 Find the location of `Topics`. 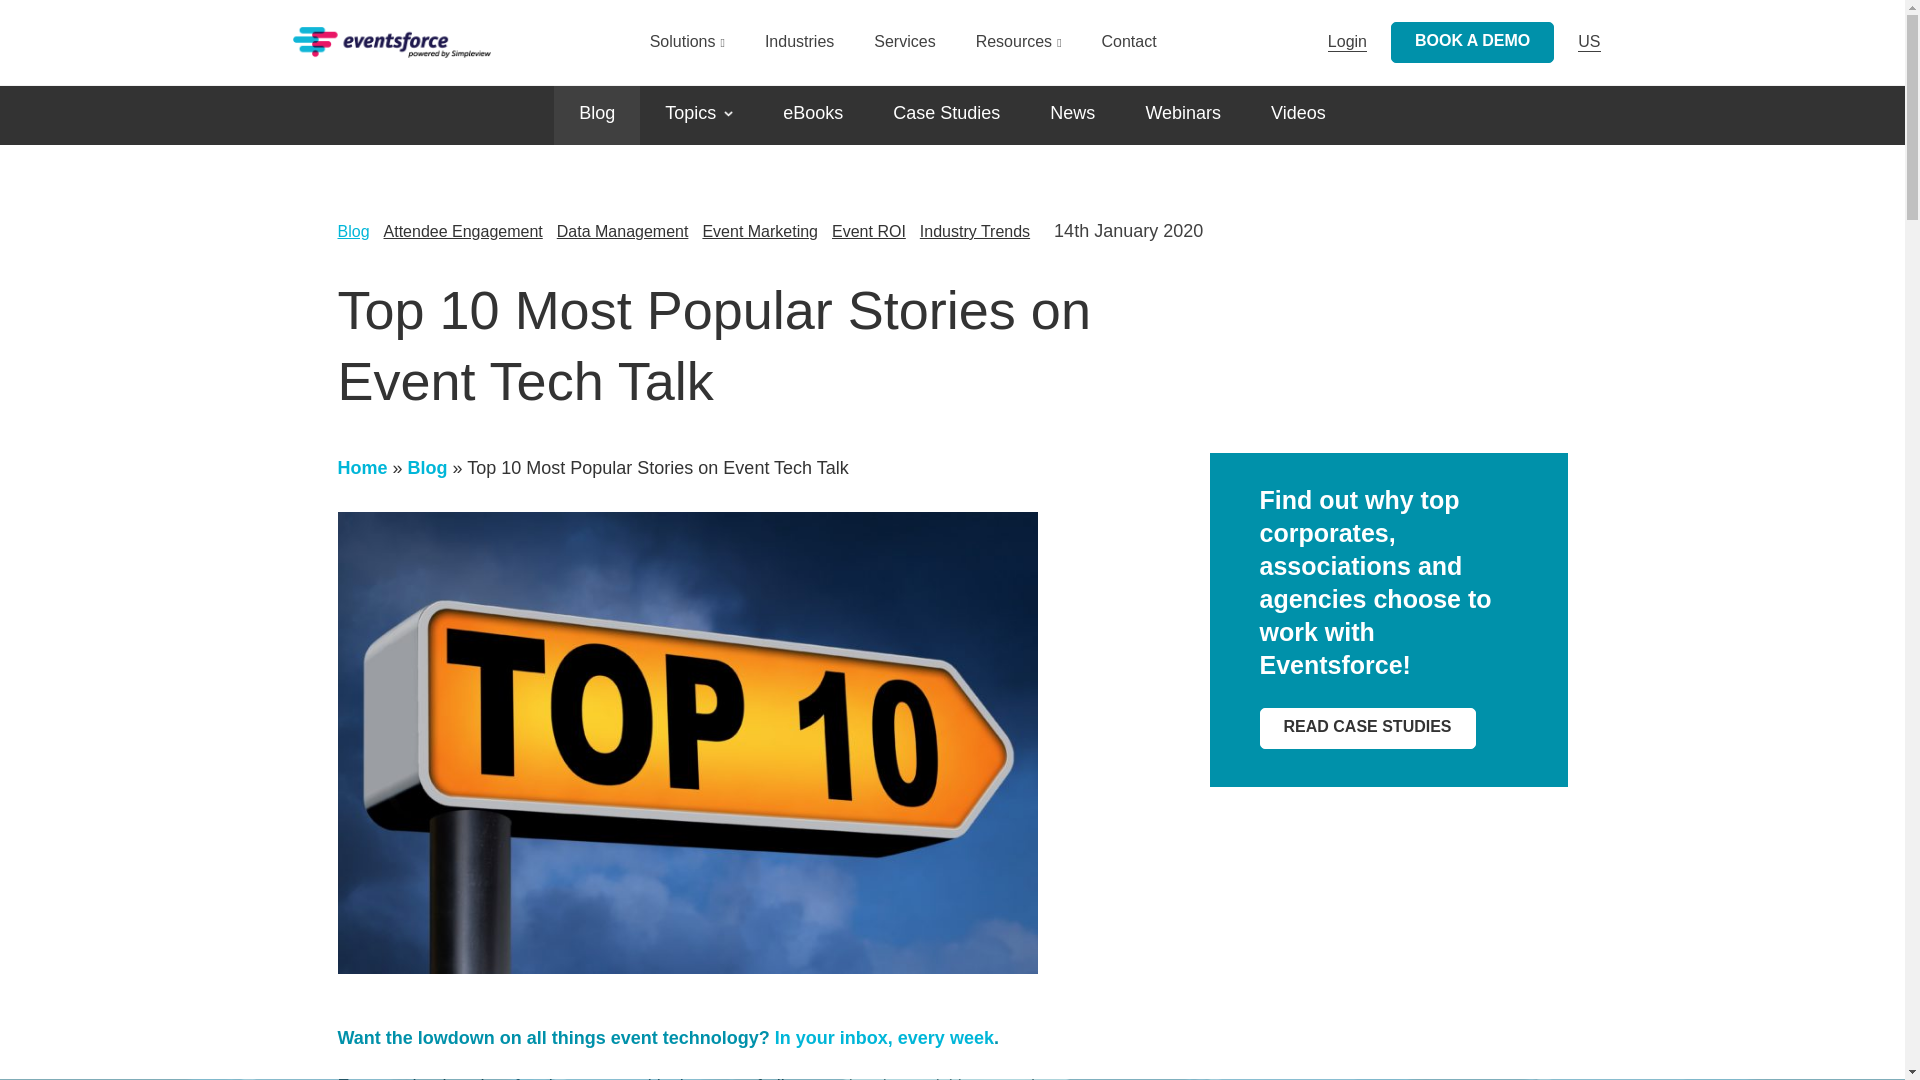

Topics is located at coordinates (698, 114).